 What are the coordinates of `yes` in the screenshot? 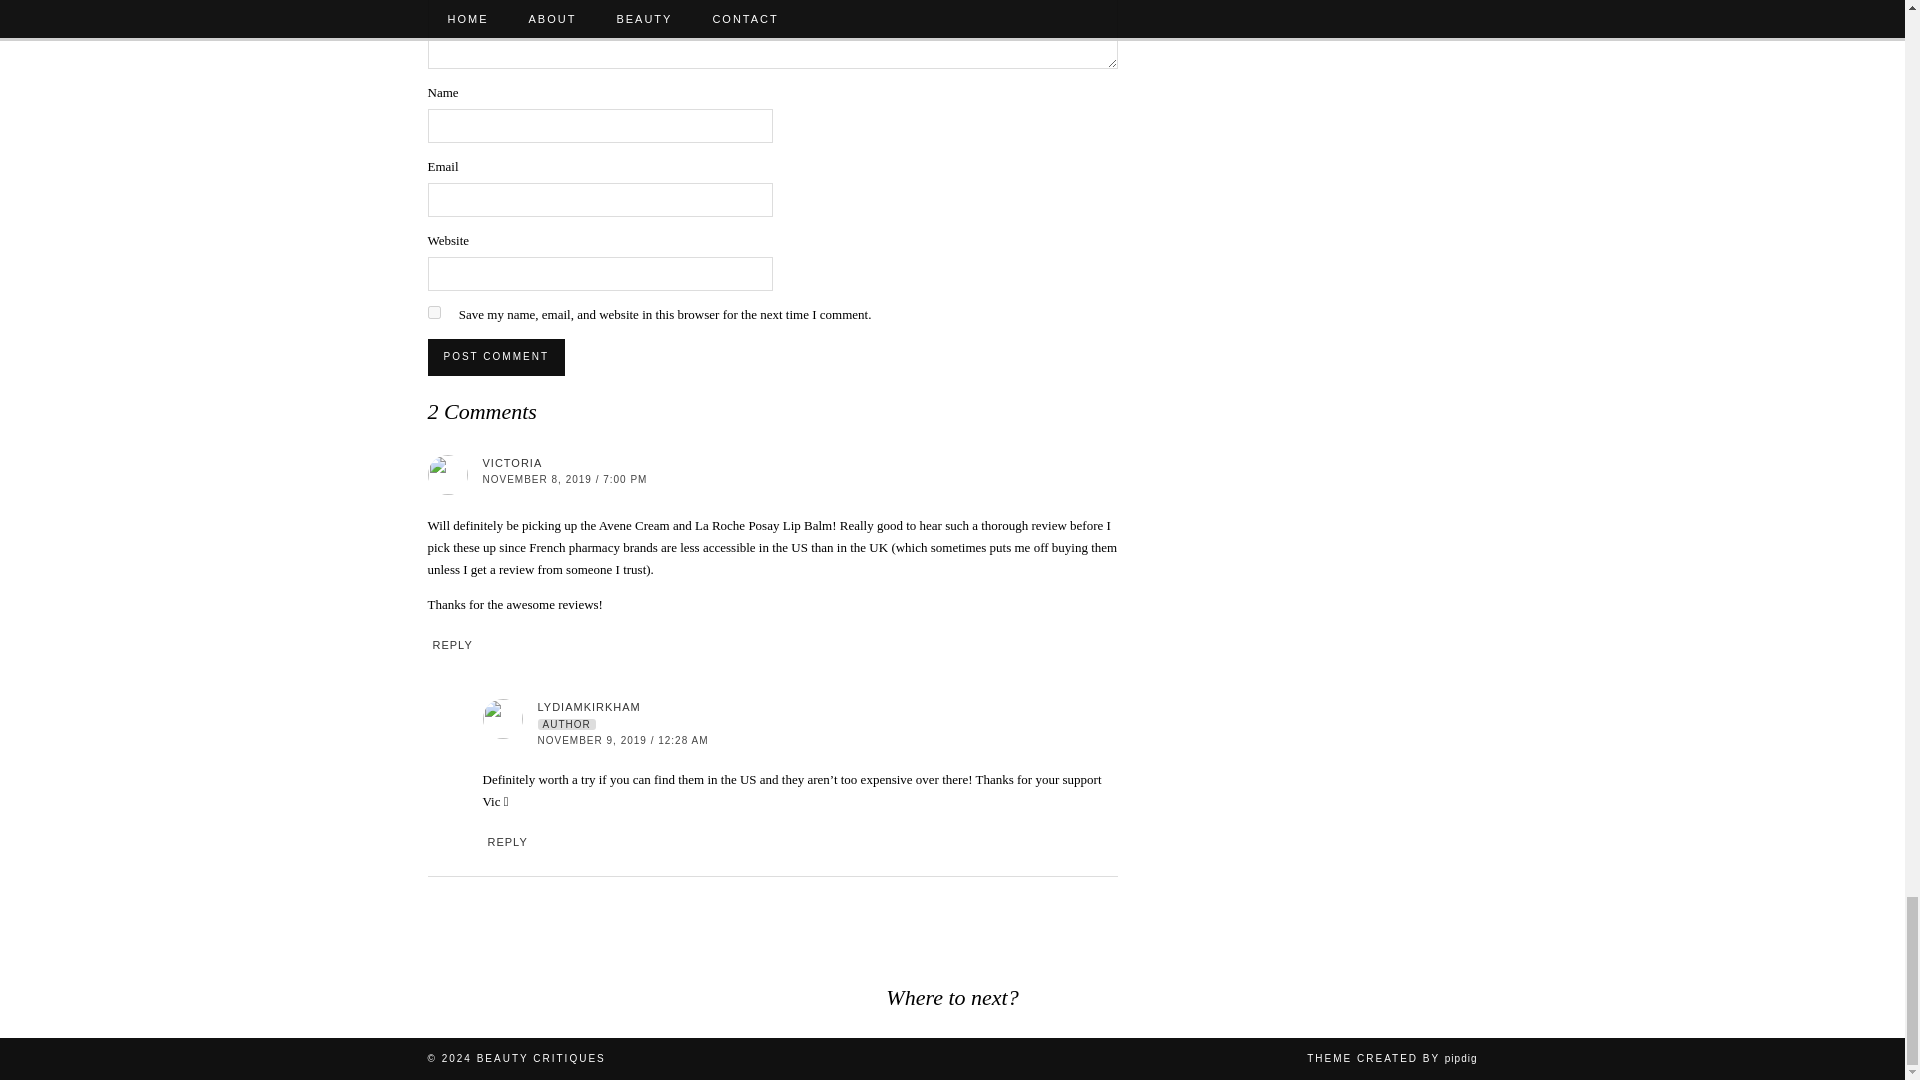 It's located at (434, 312).